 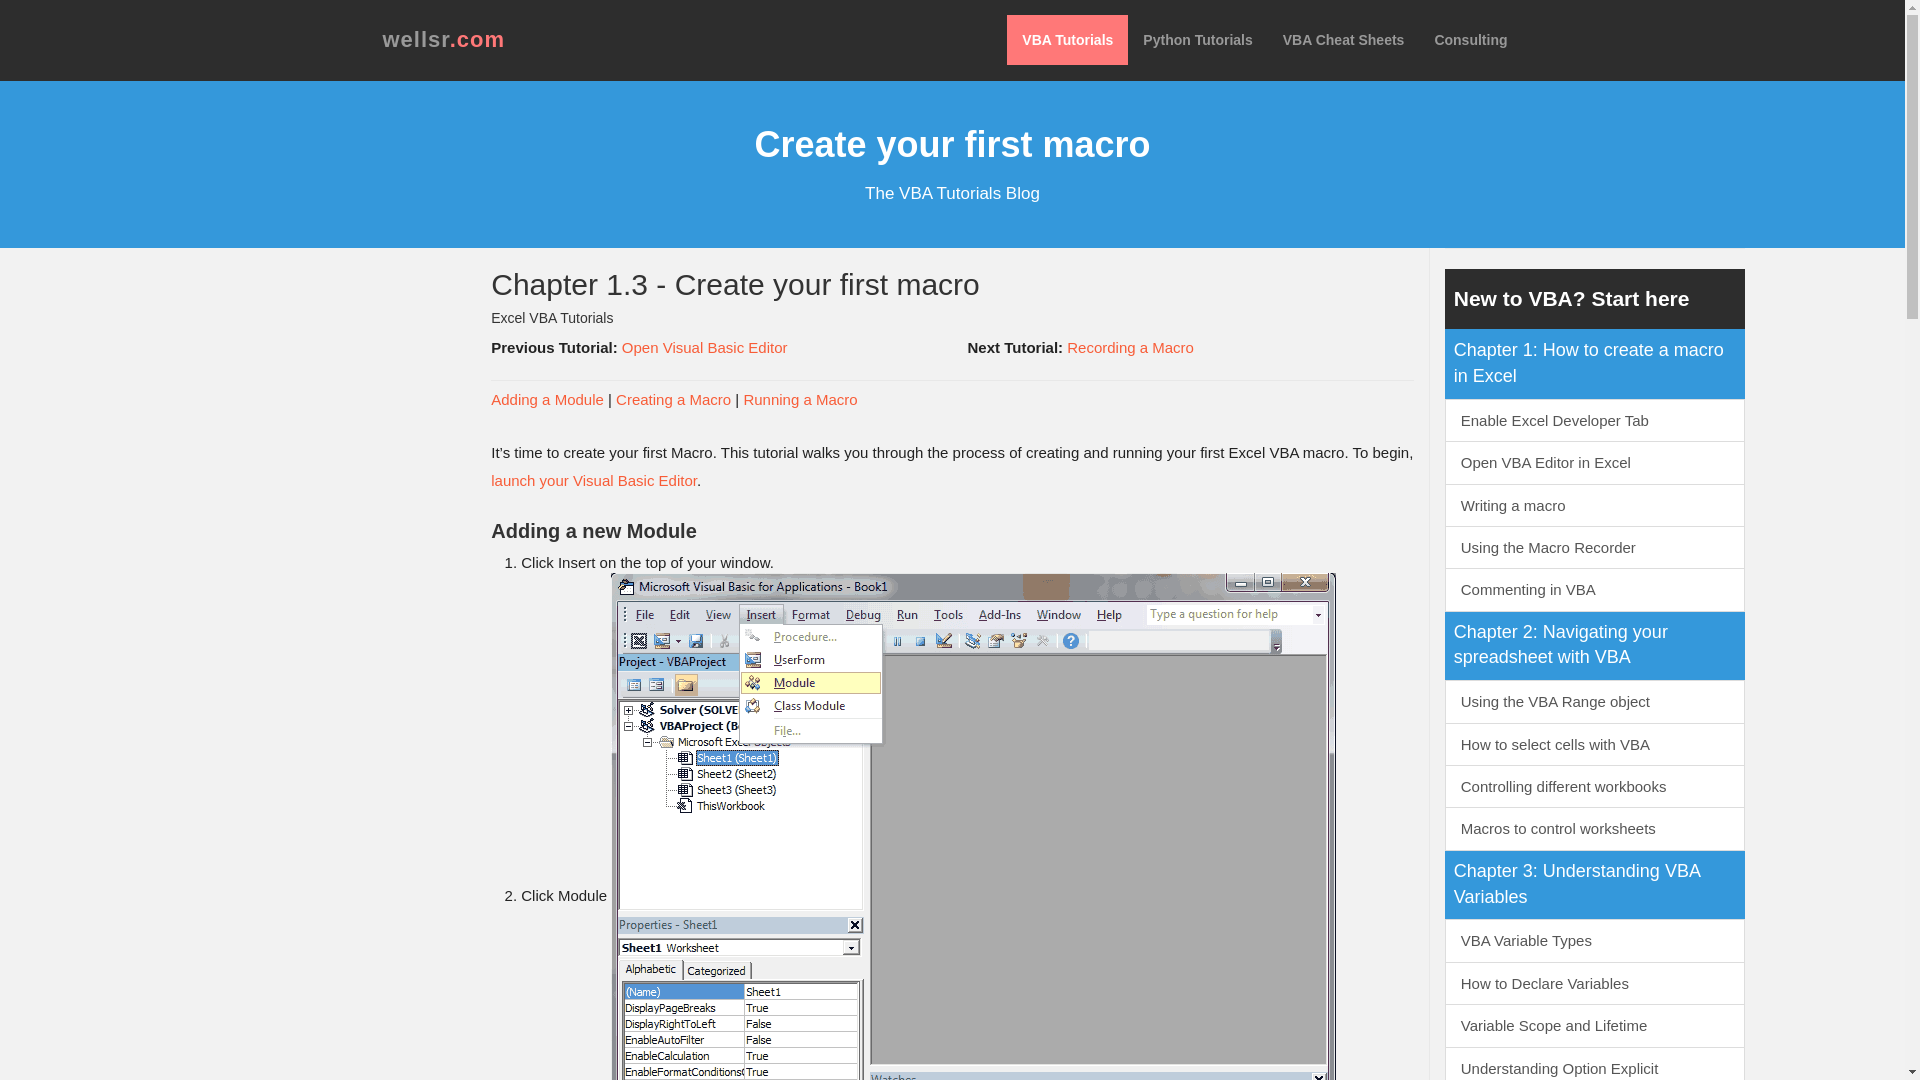 What do you see at coordinates (1595, 744) in the screenshot?
I see `How to select cells with VBA` at bounding box center [1595, 744].